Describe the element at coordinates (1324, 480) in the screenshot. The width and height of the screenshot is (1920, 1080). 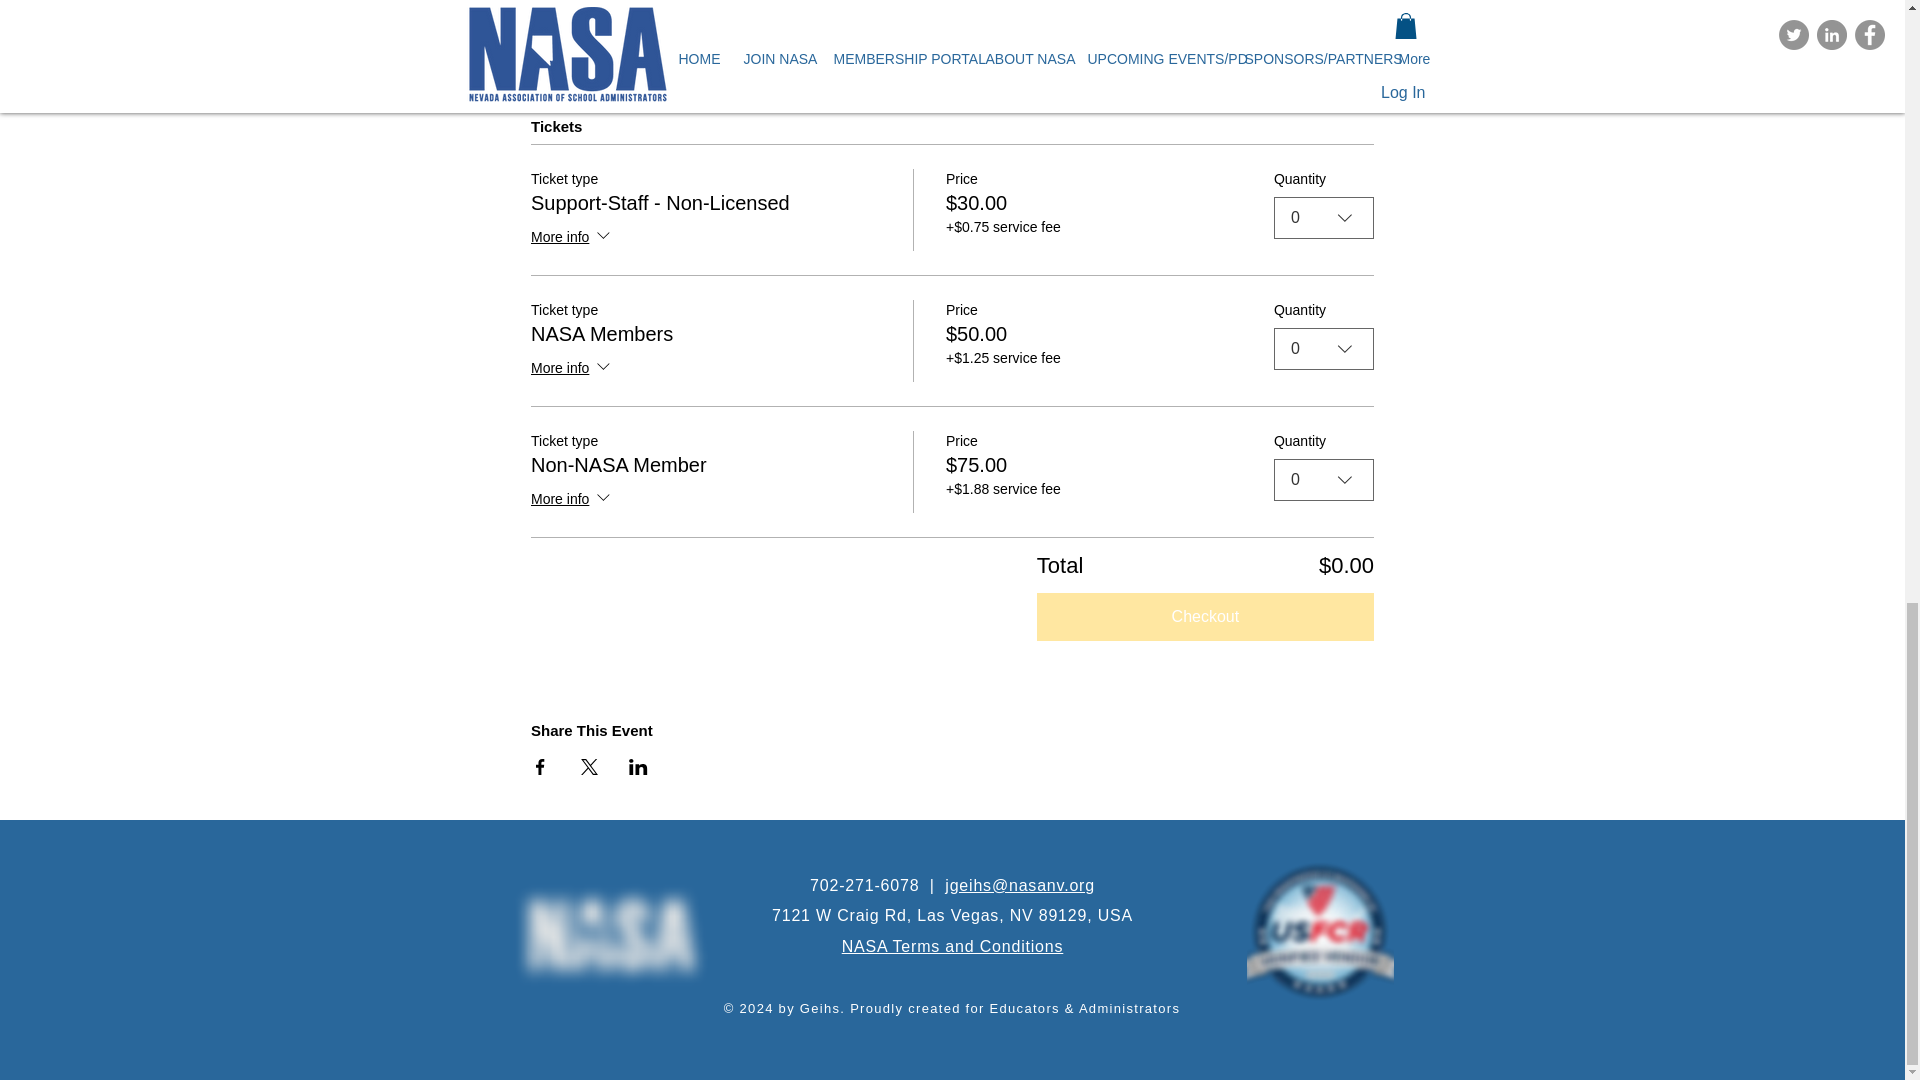
I see `0` at that location.